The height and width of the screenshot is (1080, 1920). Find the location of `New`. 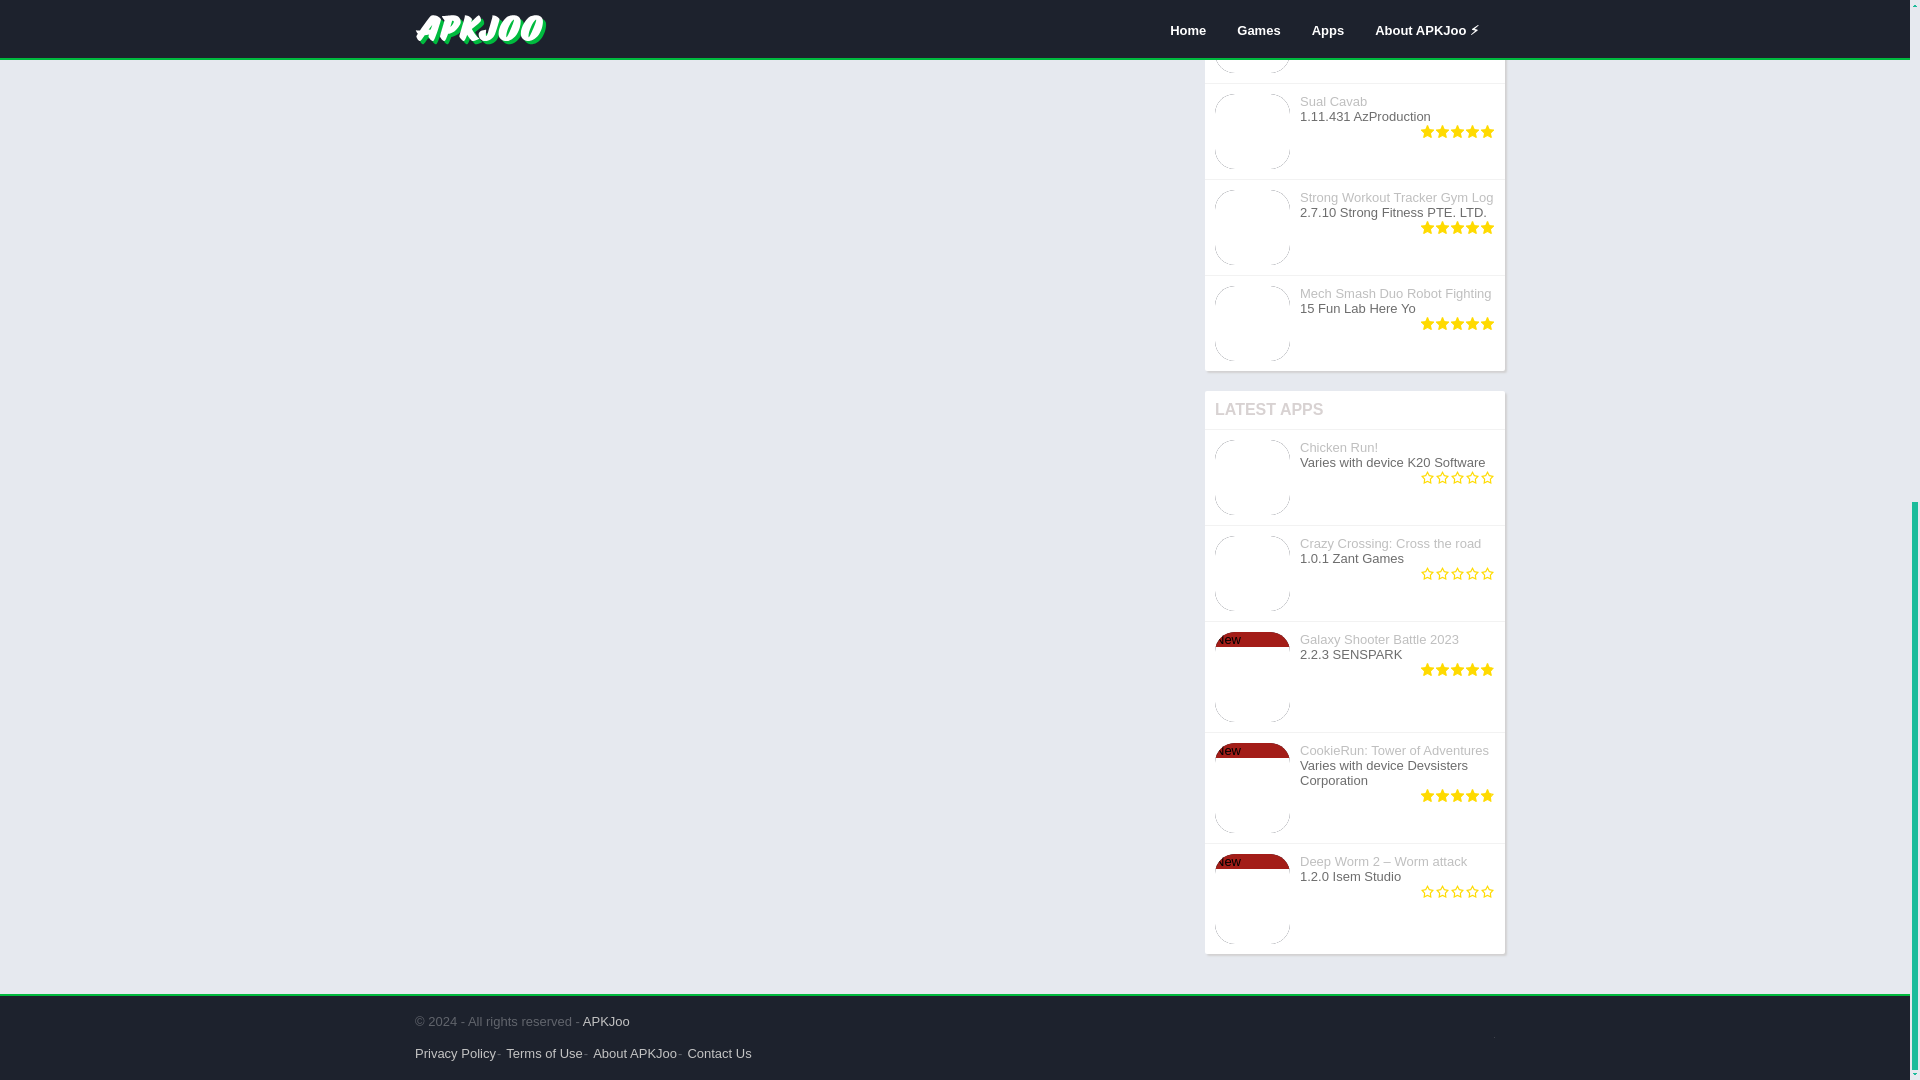

New is located at coordinates (1252, 750).